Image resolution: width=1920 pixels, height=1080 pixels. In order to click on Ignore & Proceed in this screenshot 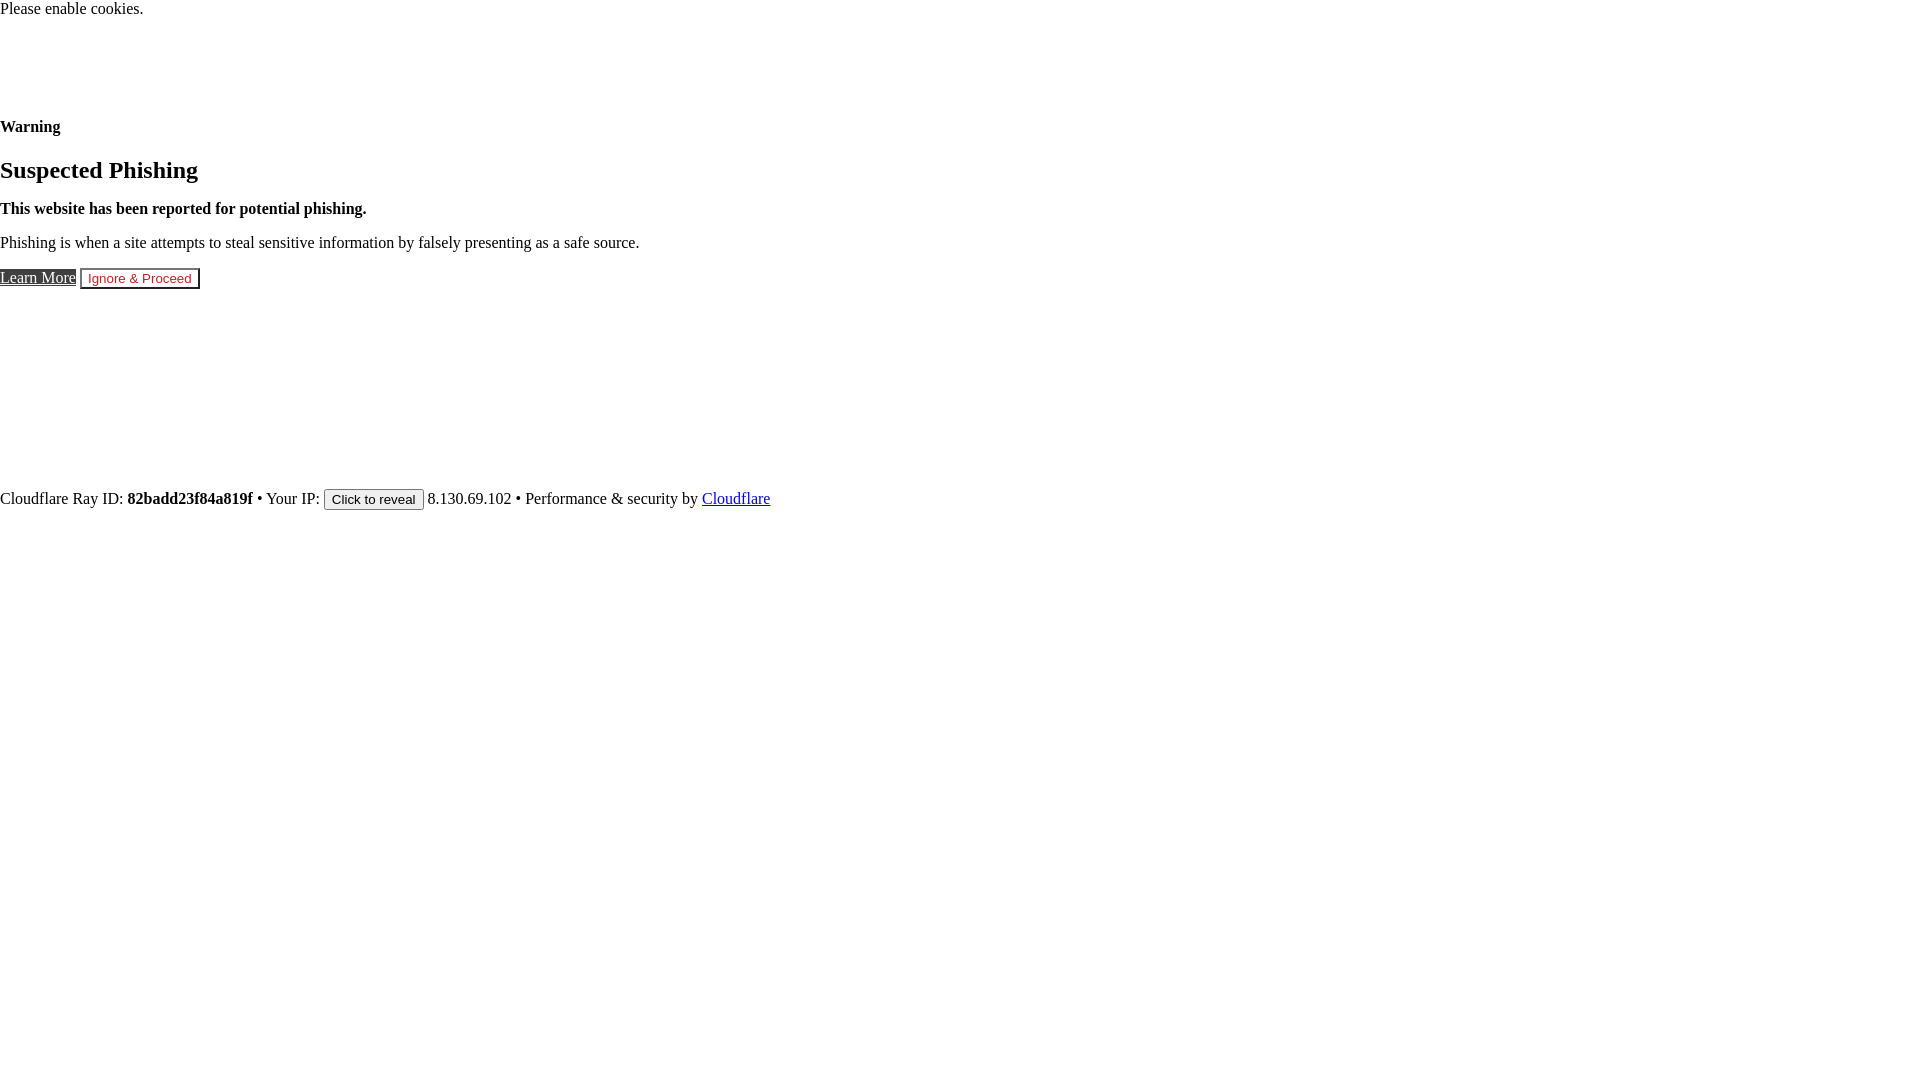, I will do `click(140, 278)`.